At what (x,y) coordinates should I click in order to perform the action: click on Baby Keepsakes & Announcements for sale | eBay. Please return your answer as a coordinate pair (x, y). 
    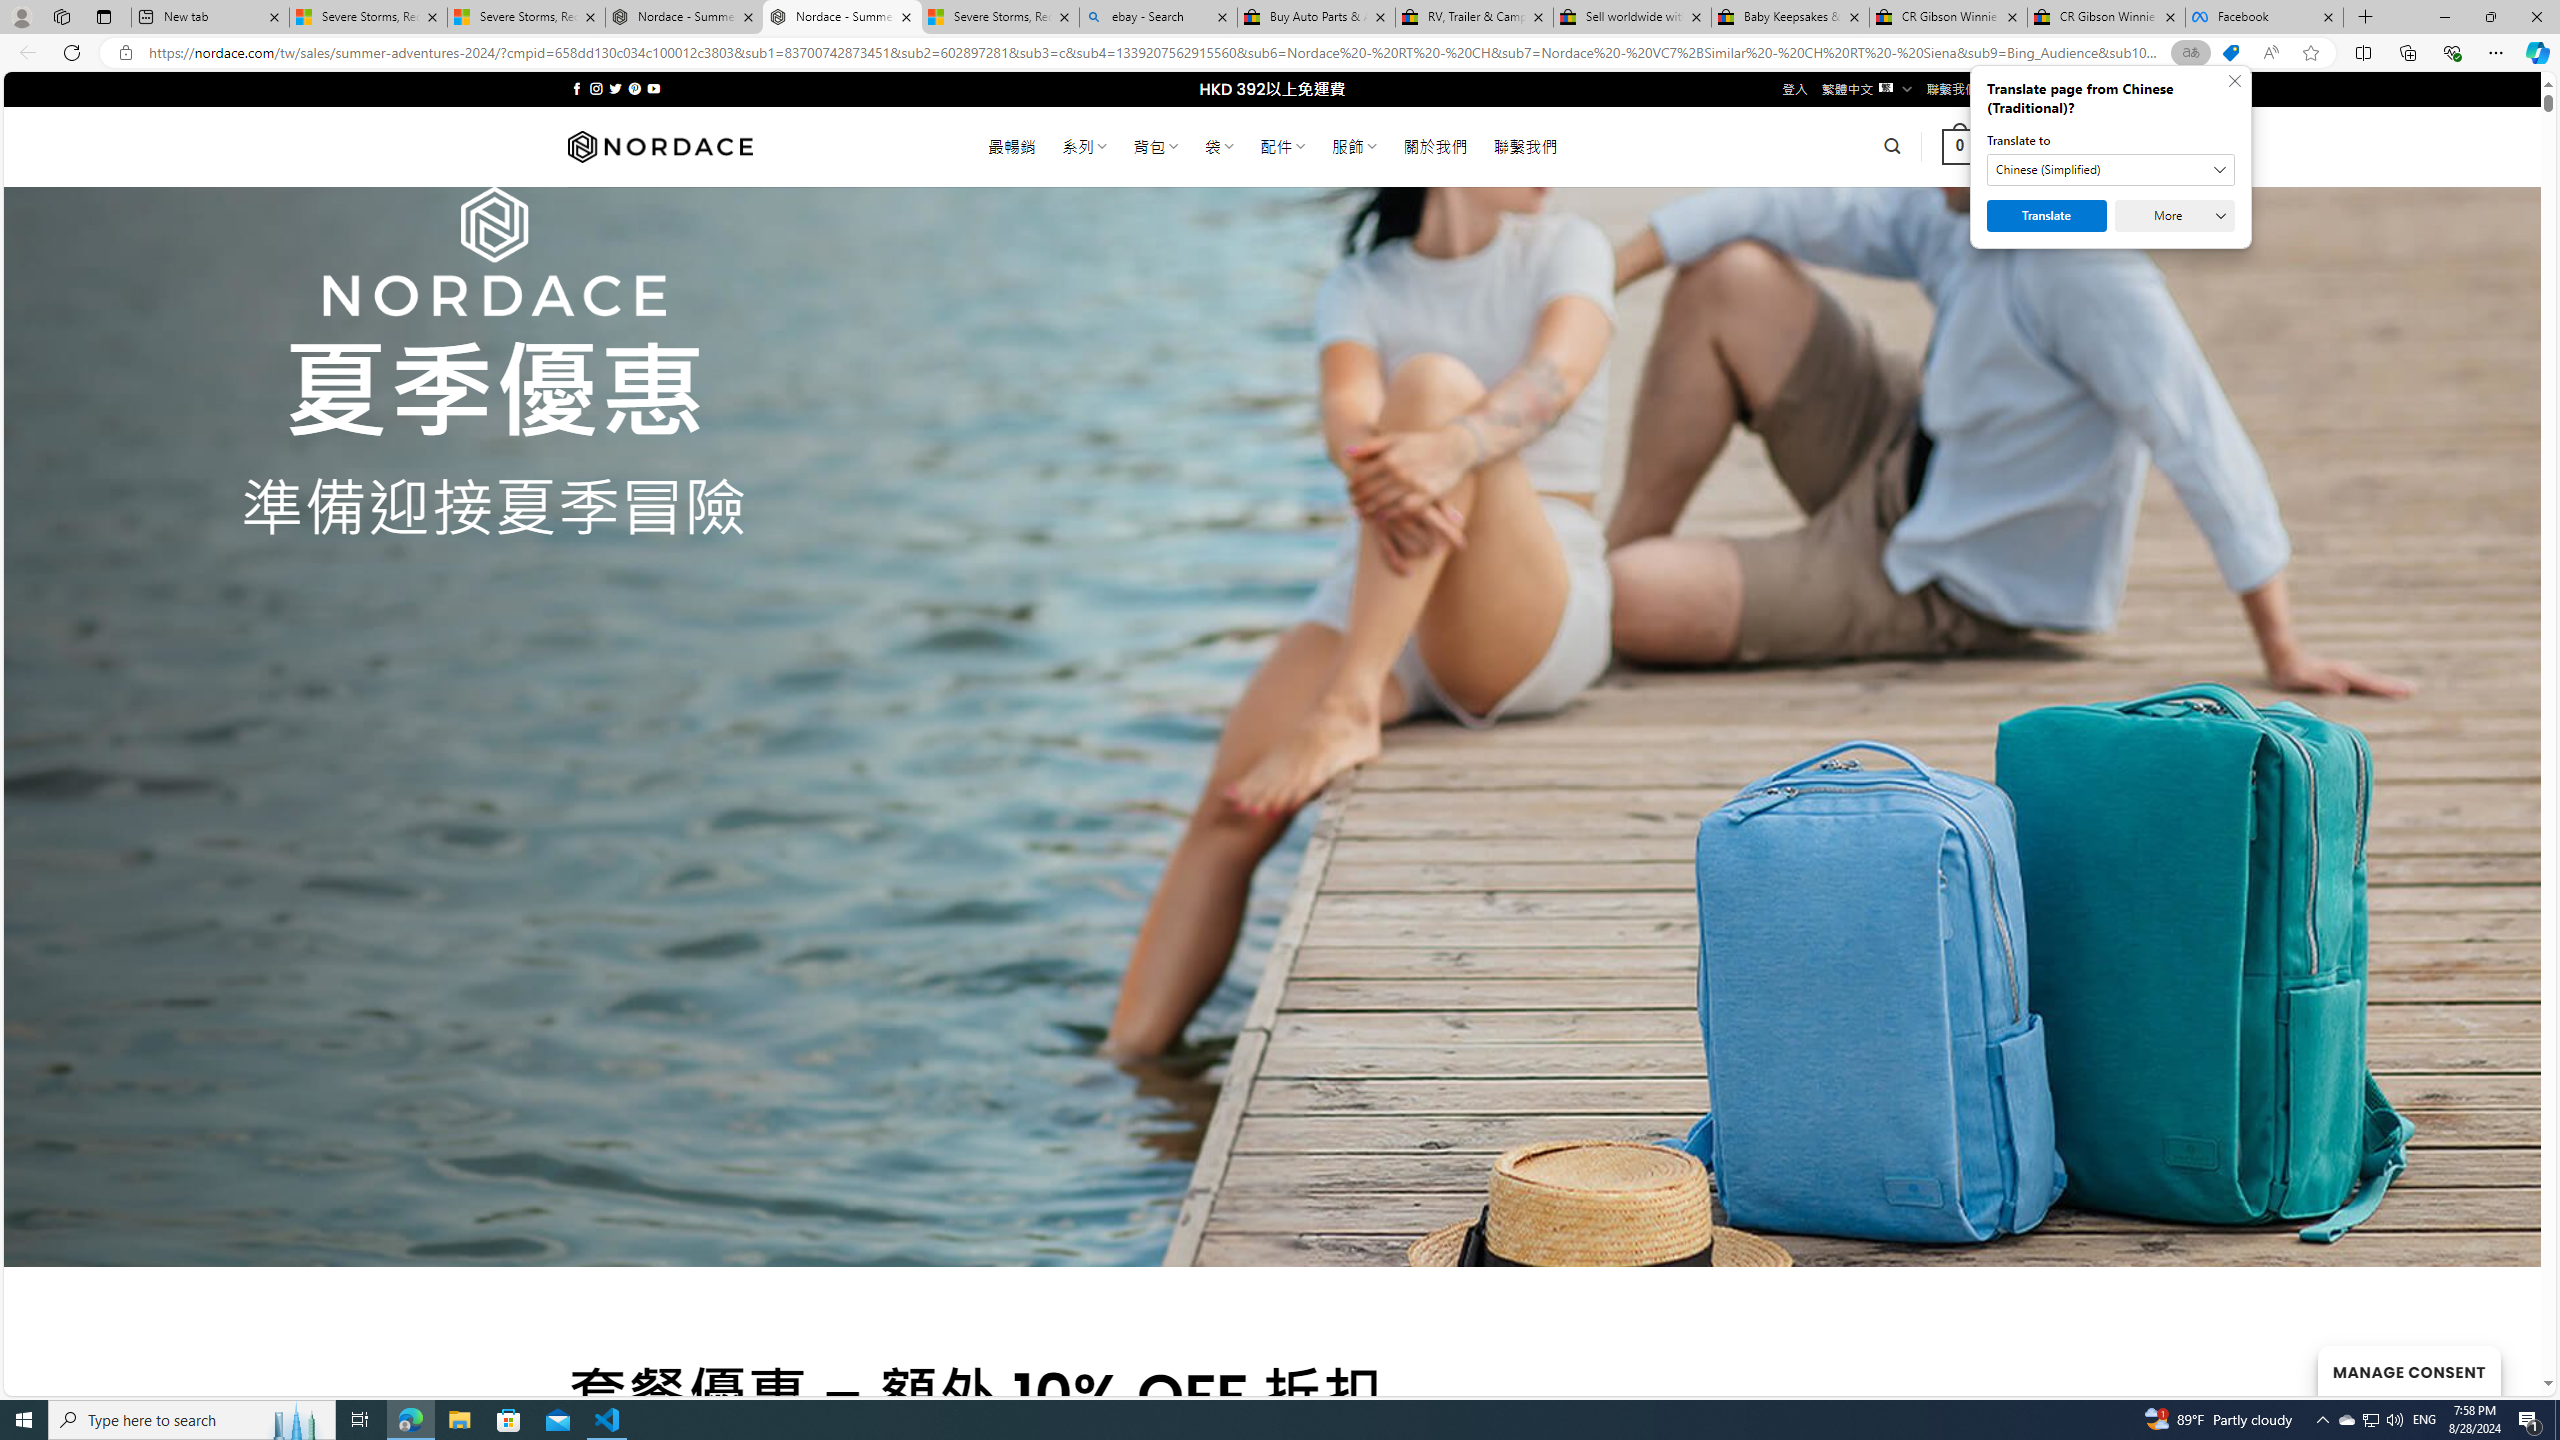
    Looking at the image, I should click on (1790, 17).